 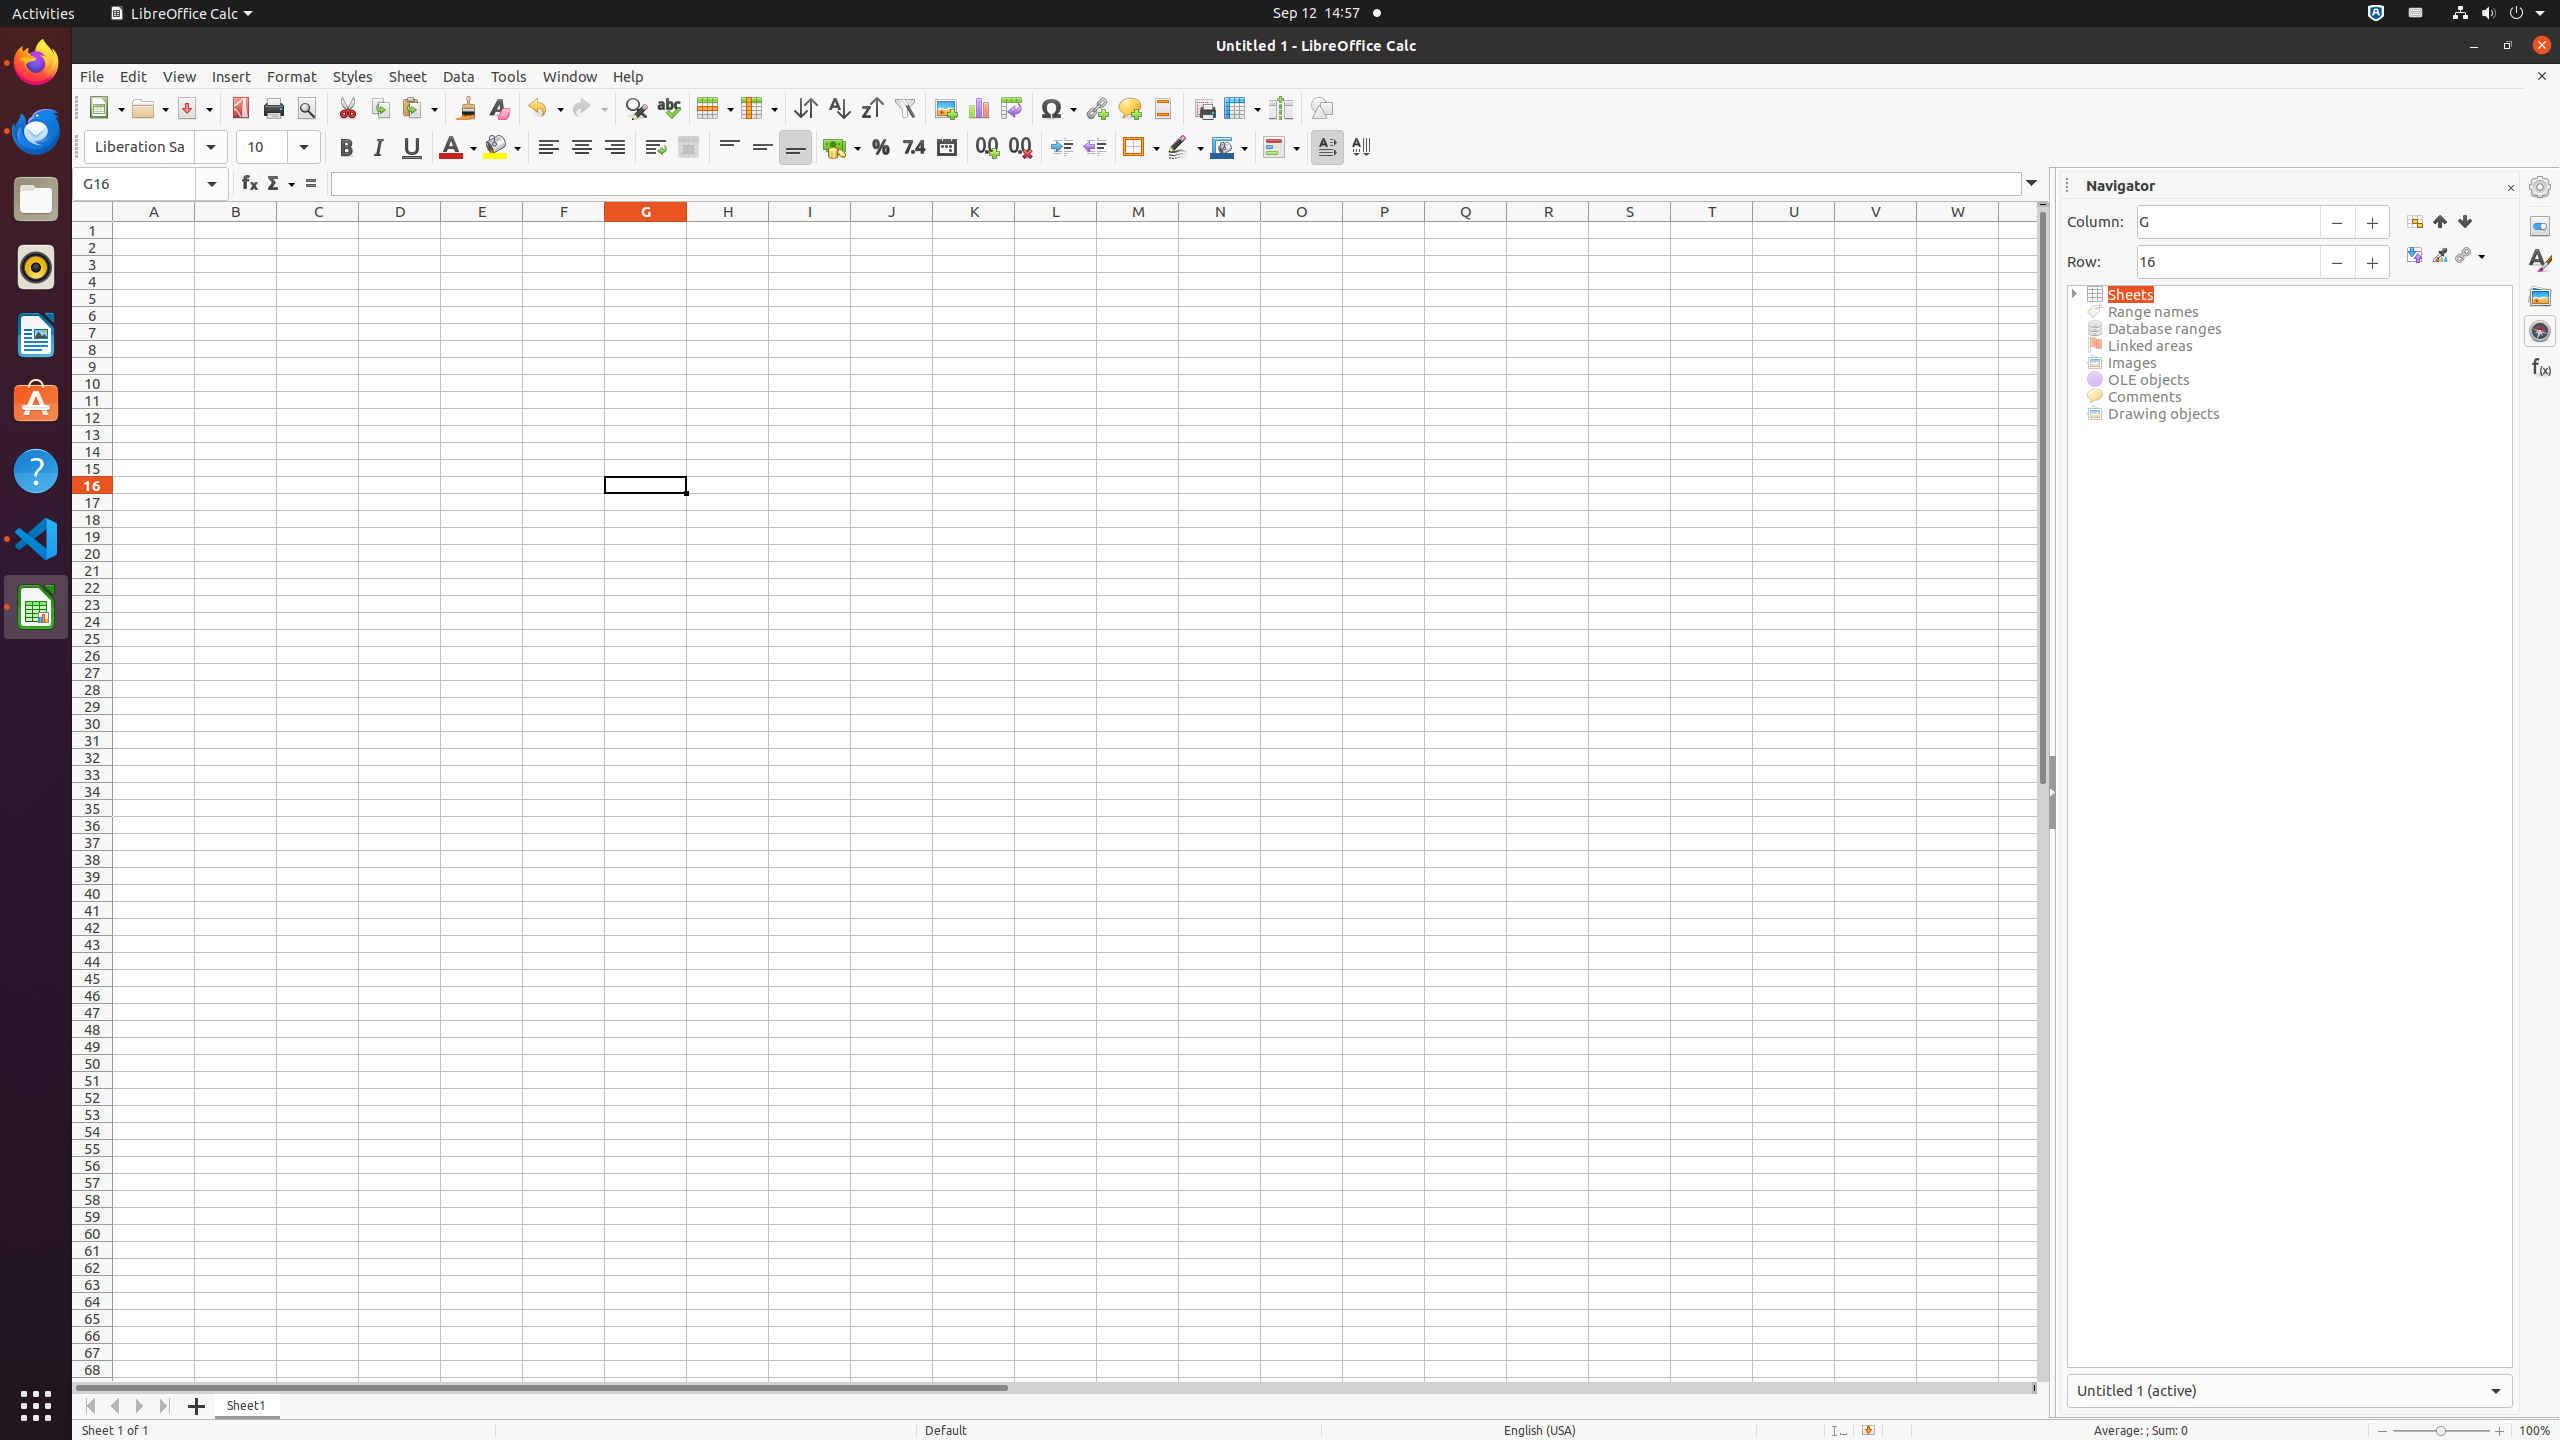 I want to click on B1, so click(x=236, y=230).